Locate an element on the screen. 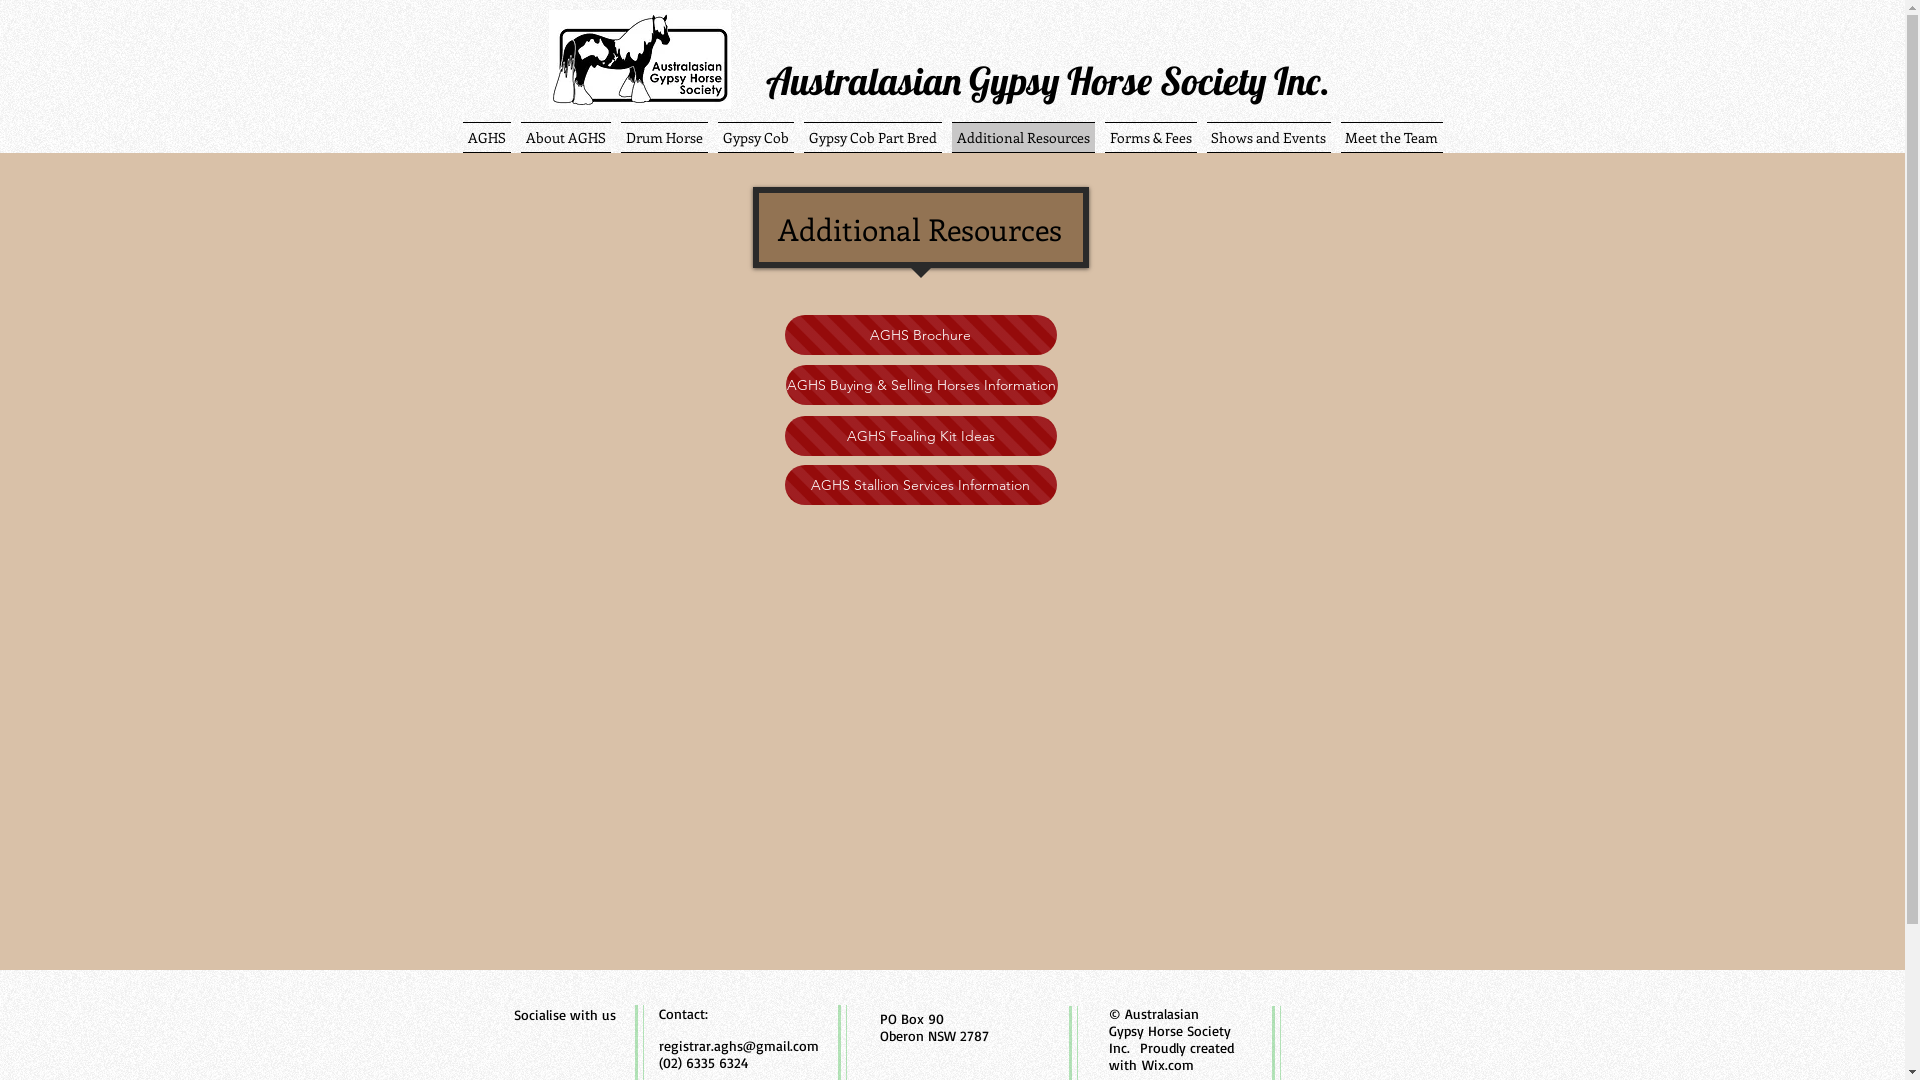 The width and height of the screenshot is (1920, 1080). AGHS Buying & Selling Horses Information is located at coordinates (922, 385).